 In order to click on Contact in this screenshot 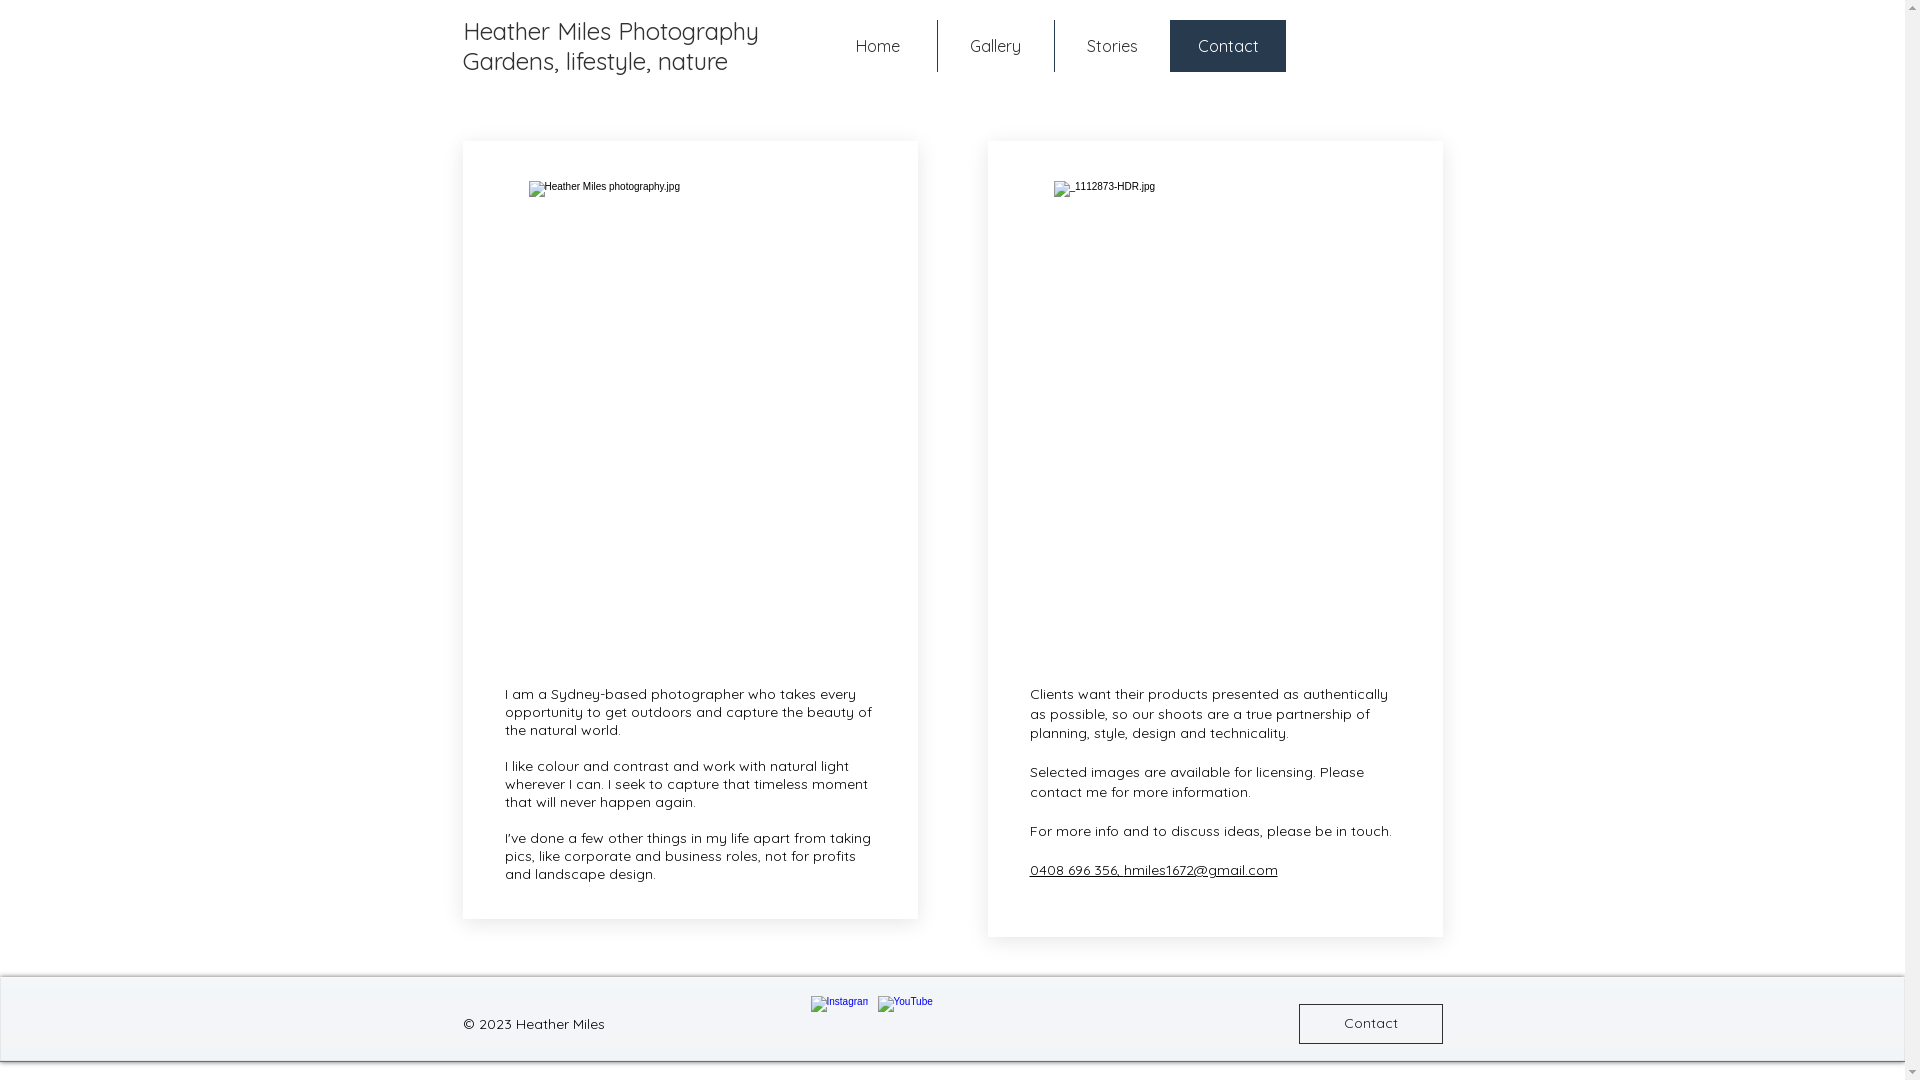, I will do `click(1370, 1024)`.